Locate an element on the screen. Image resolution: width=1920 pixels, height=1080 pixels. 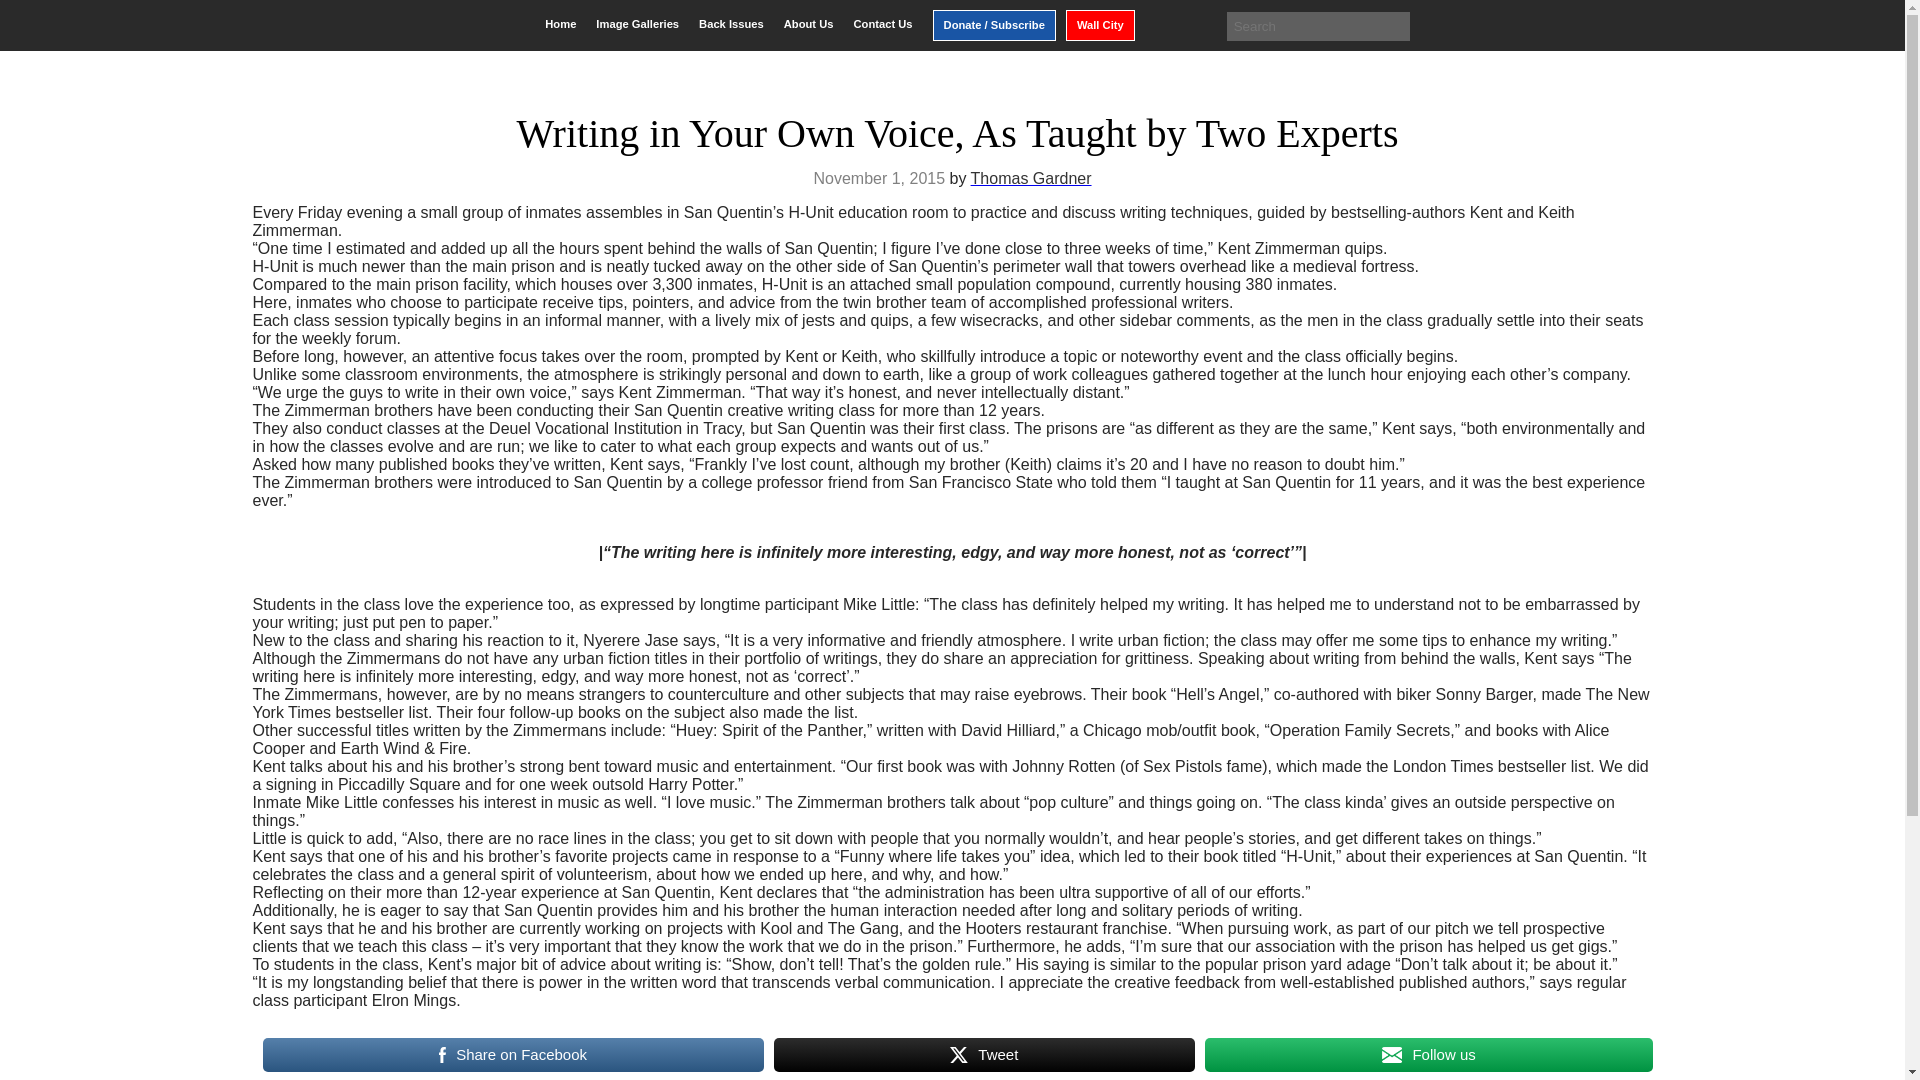
Wall City is located at coordinates (1100, 25).